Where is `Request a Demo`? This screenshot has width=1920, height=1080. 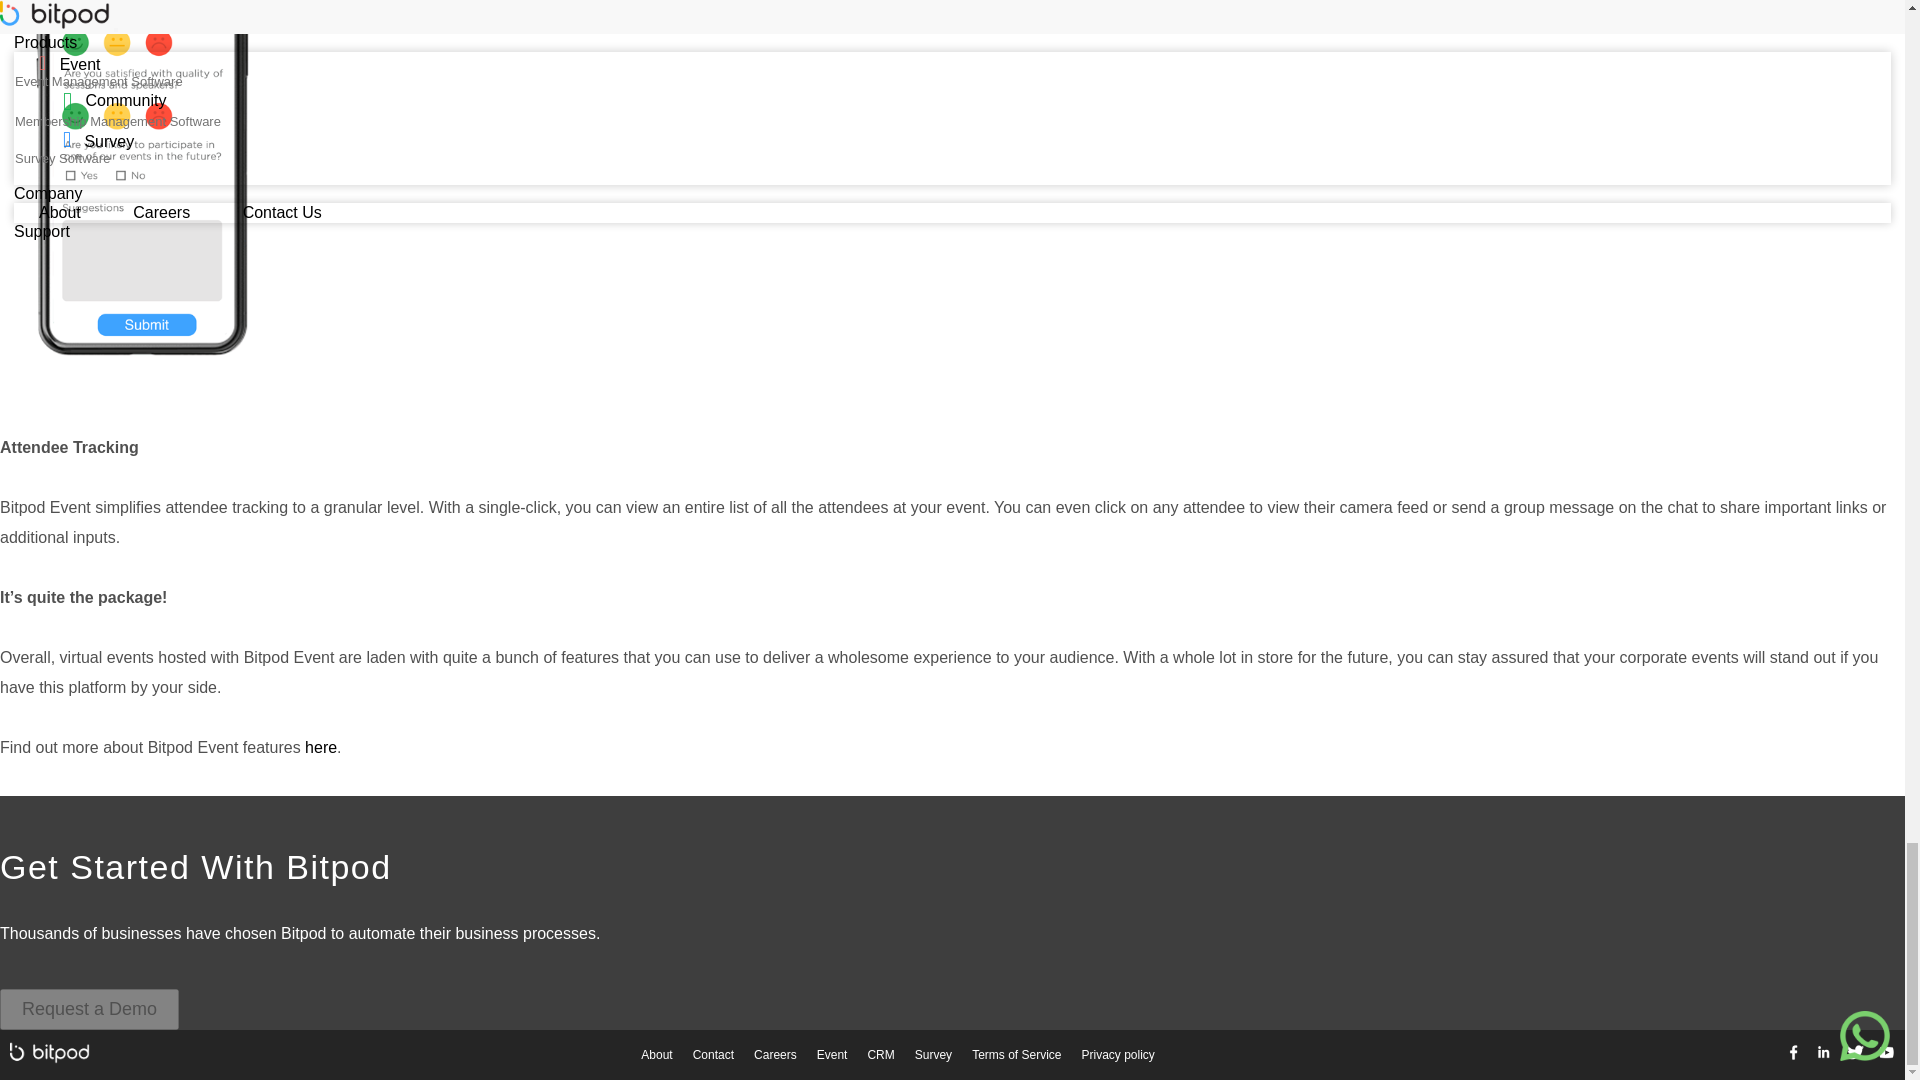 Request a Demo is located at coordinates (89, 1008).